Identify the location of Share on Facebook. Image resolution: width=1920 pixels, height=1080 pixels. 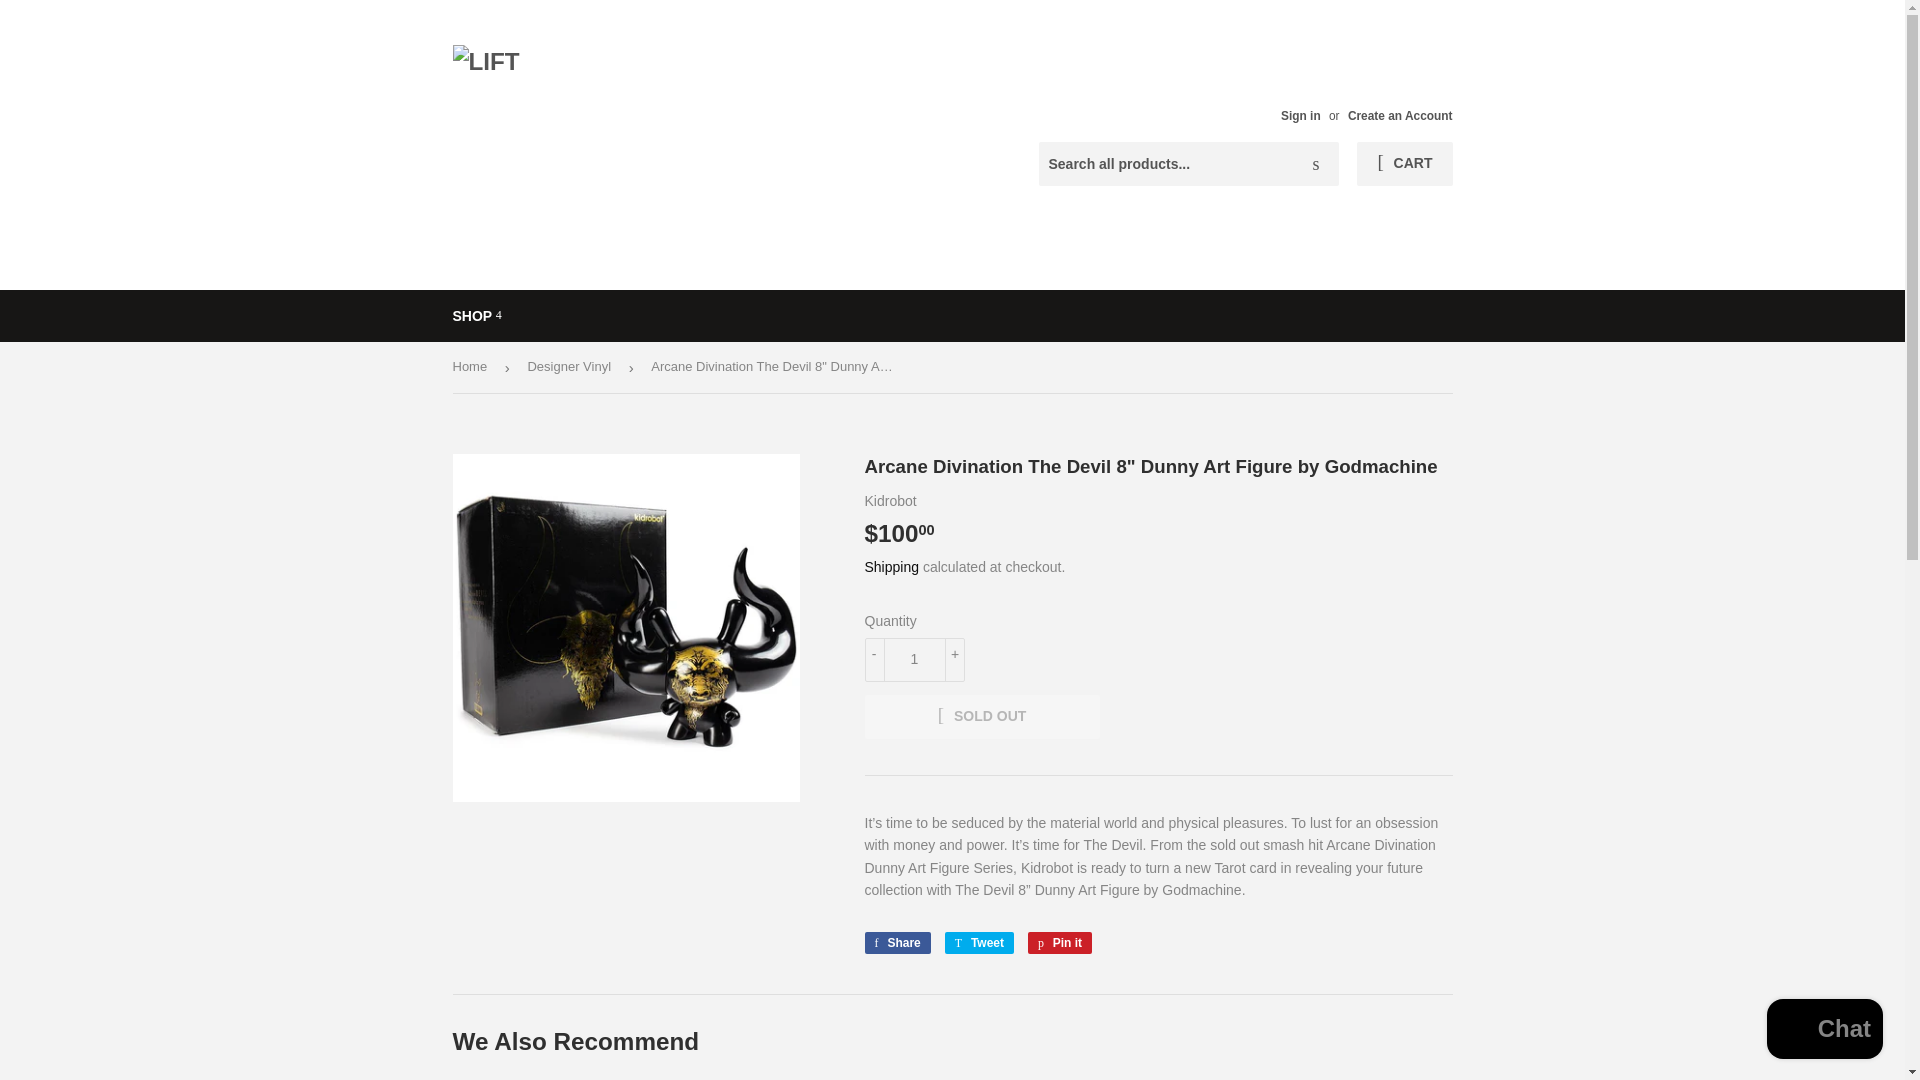
(896, 942).